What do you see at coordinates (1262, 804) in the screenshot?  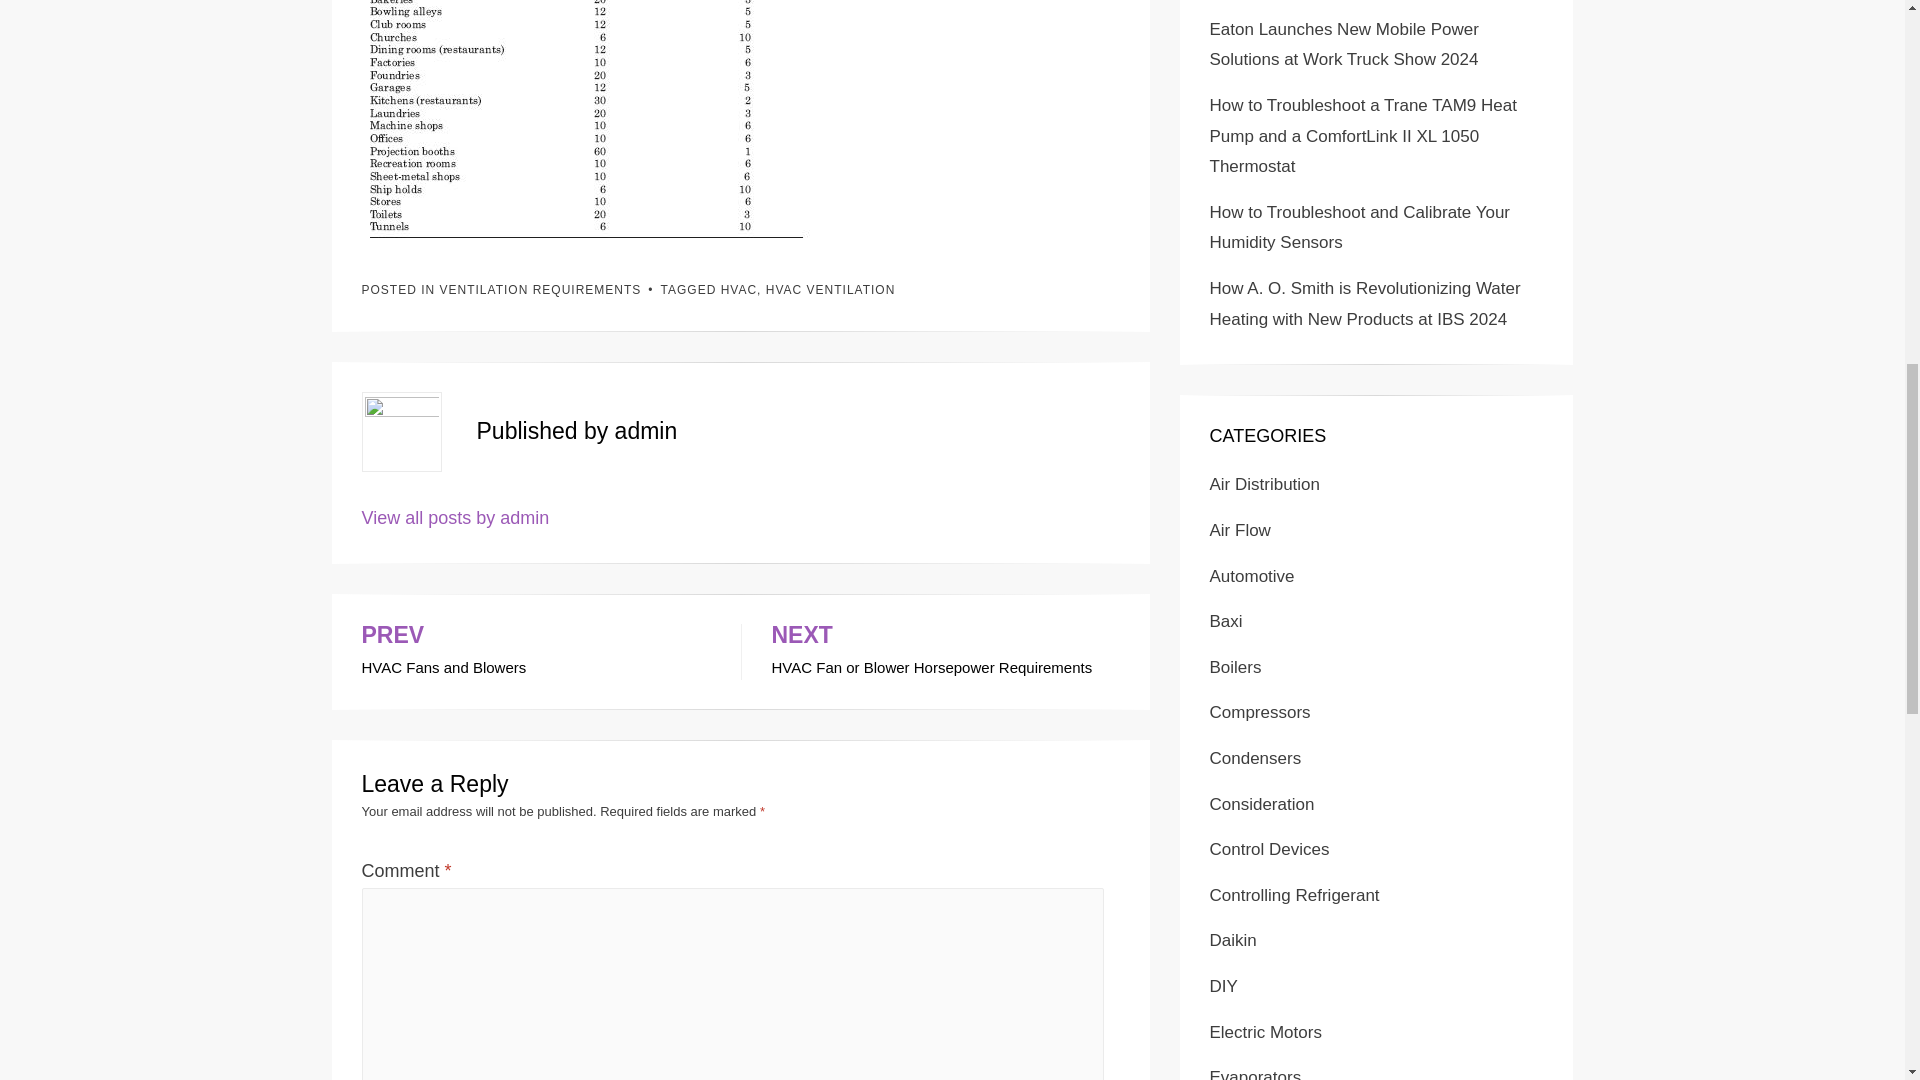 I see `Compressors` at bounding box center [1262, 804].